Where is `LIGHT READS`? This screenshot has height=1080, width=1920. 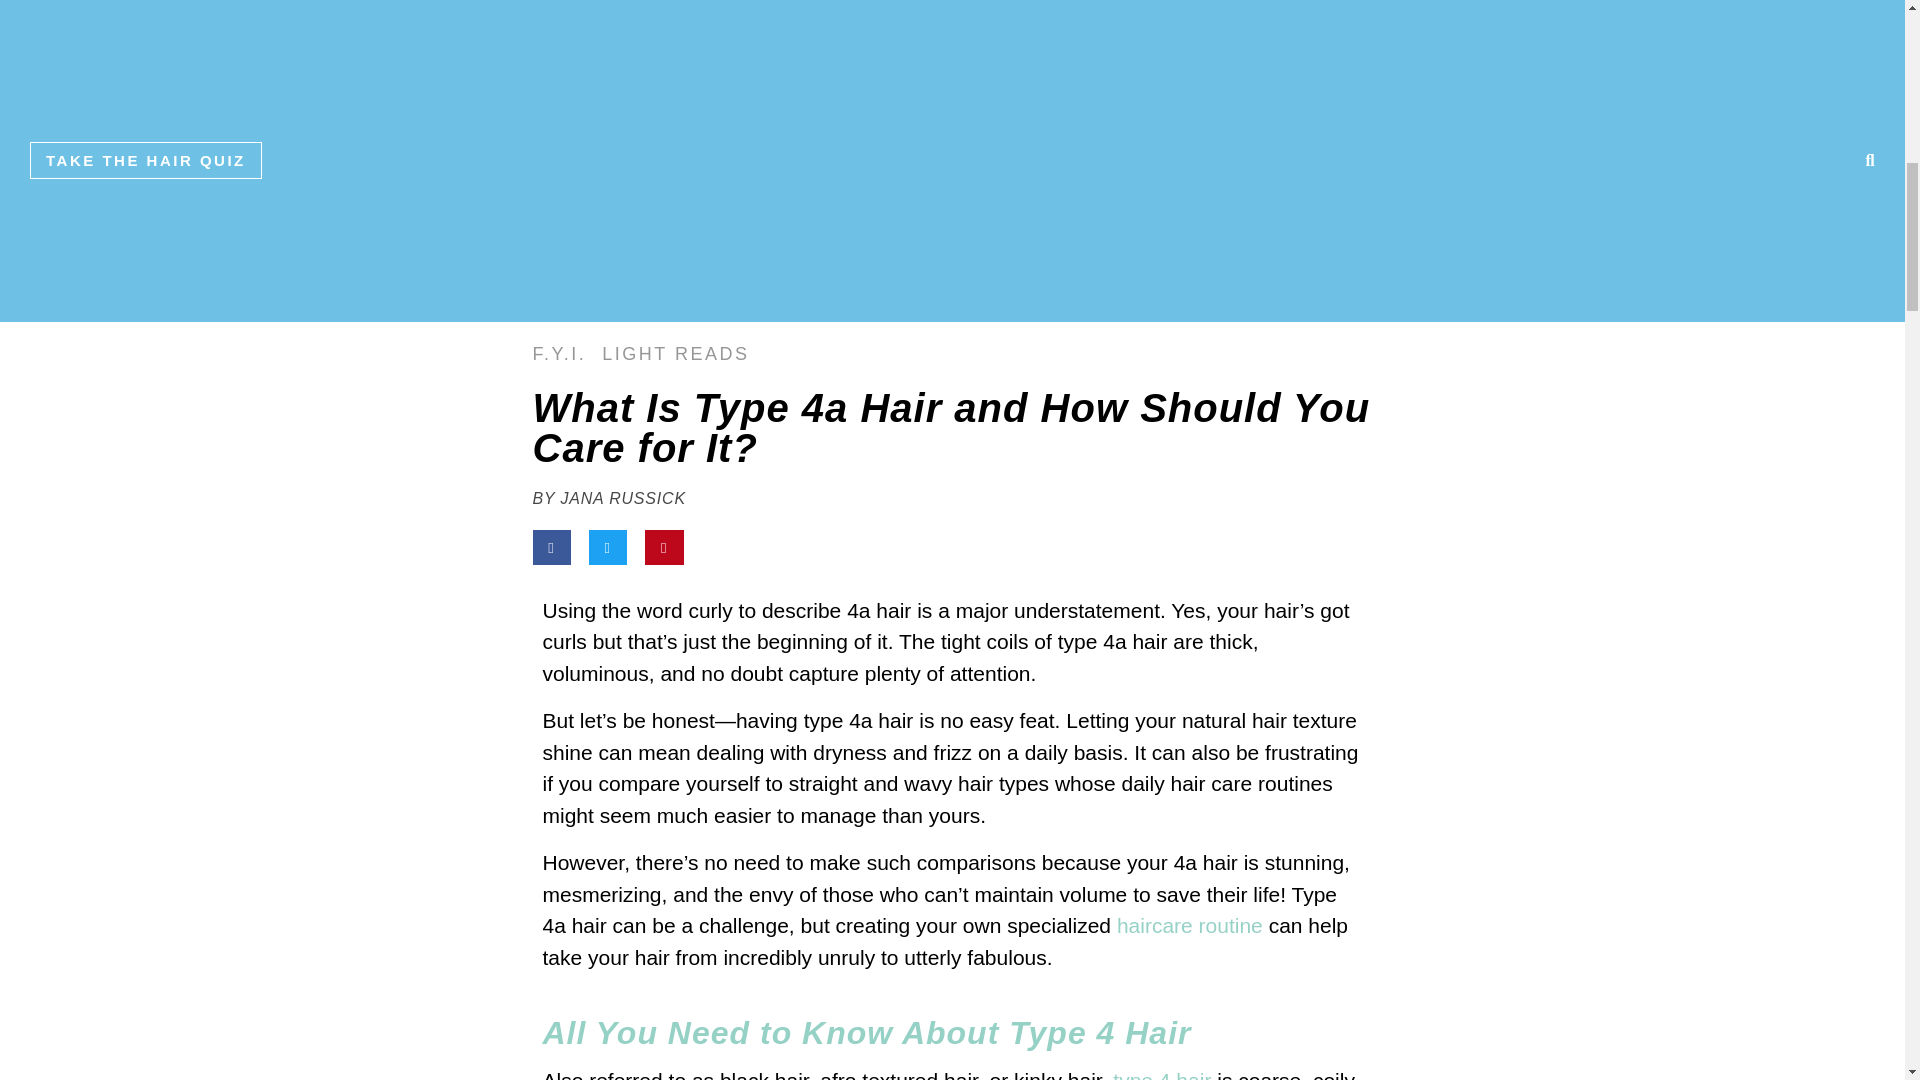 LIGHT READS is located at coordinates (675, 354).